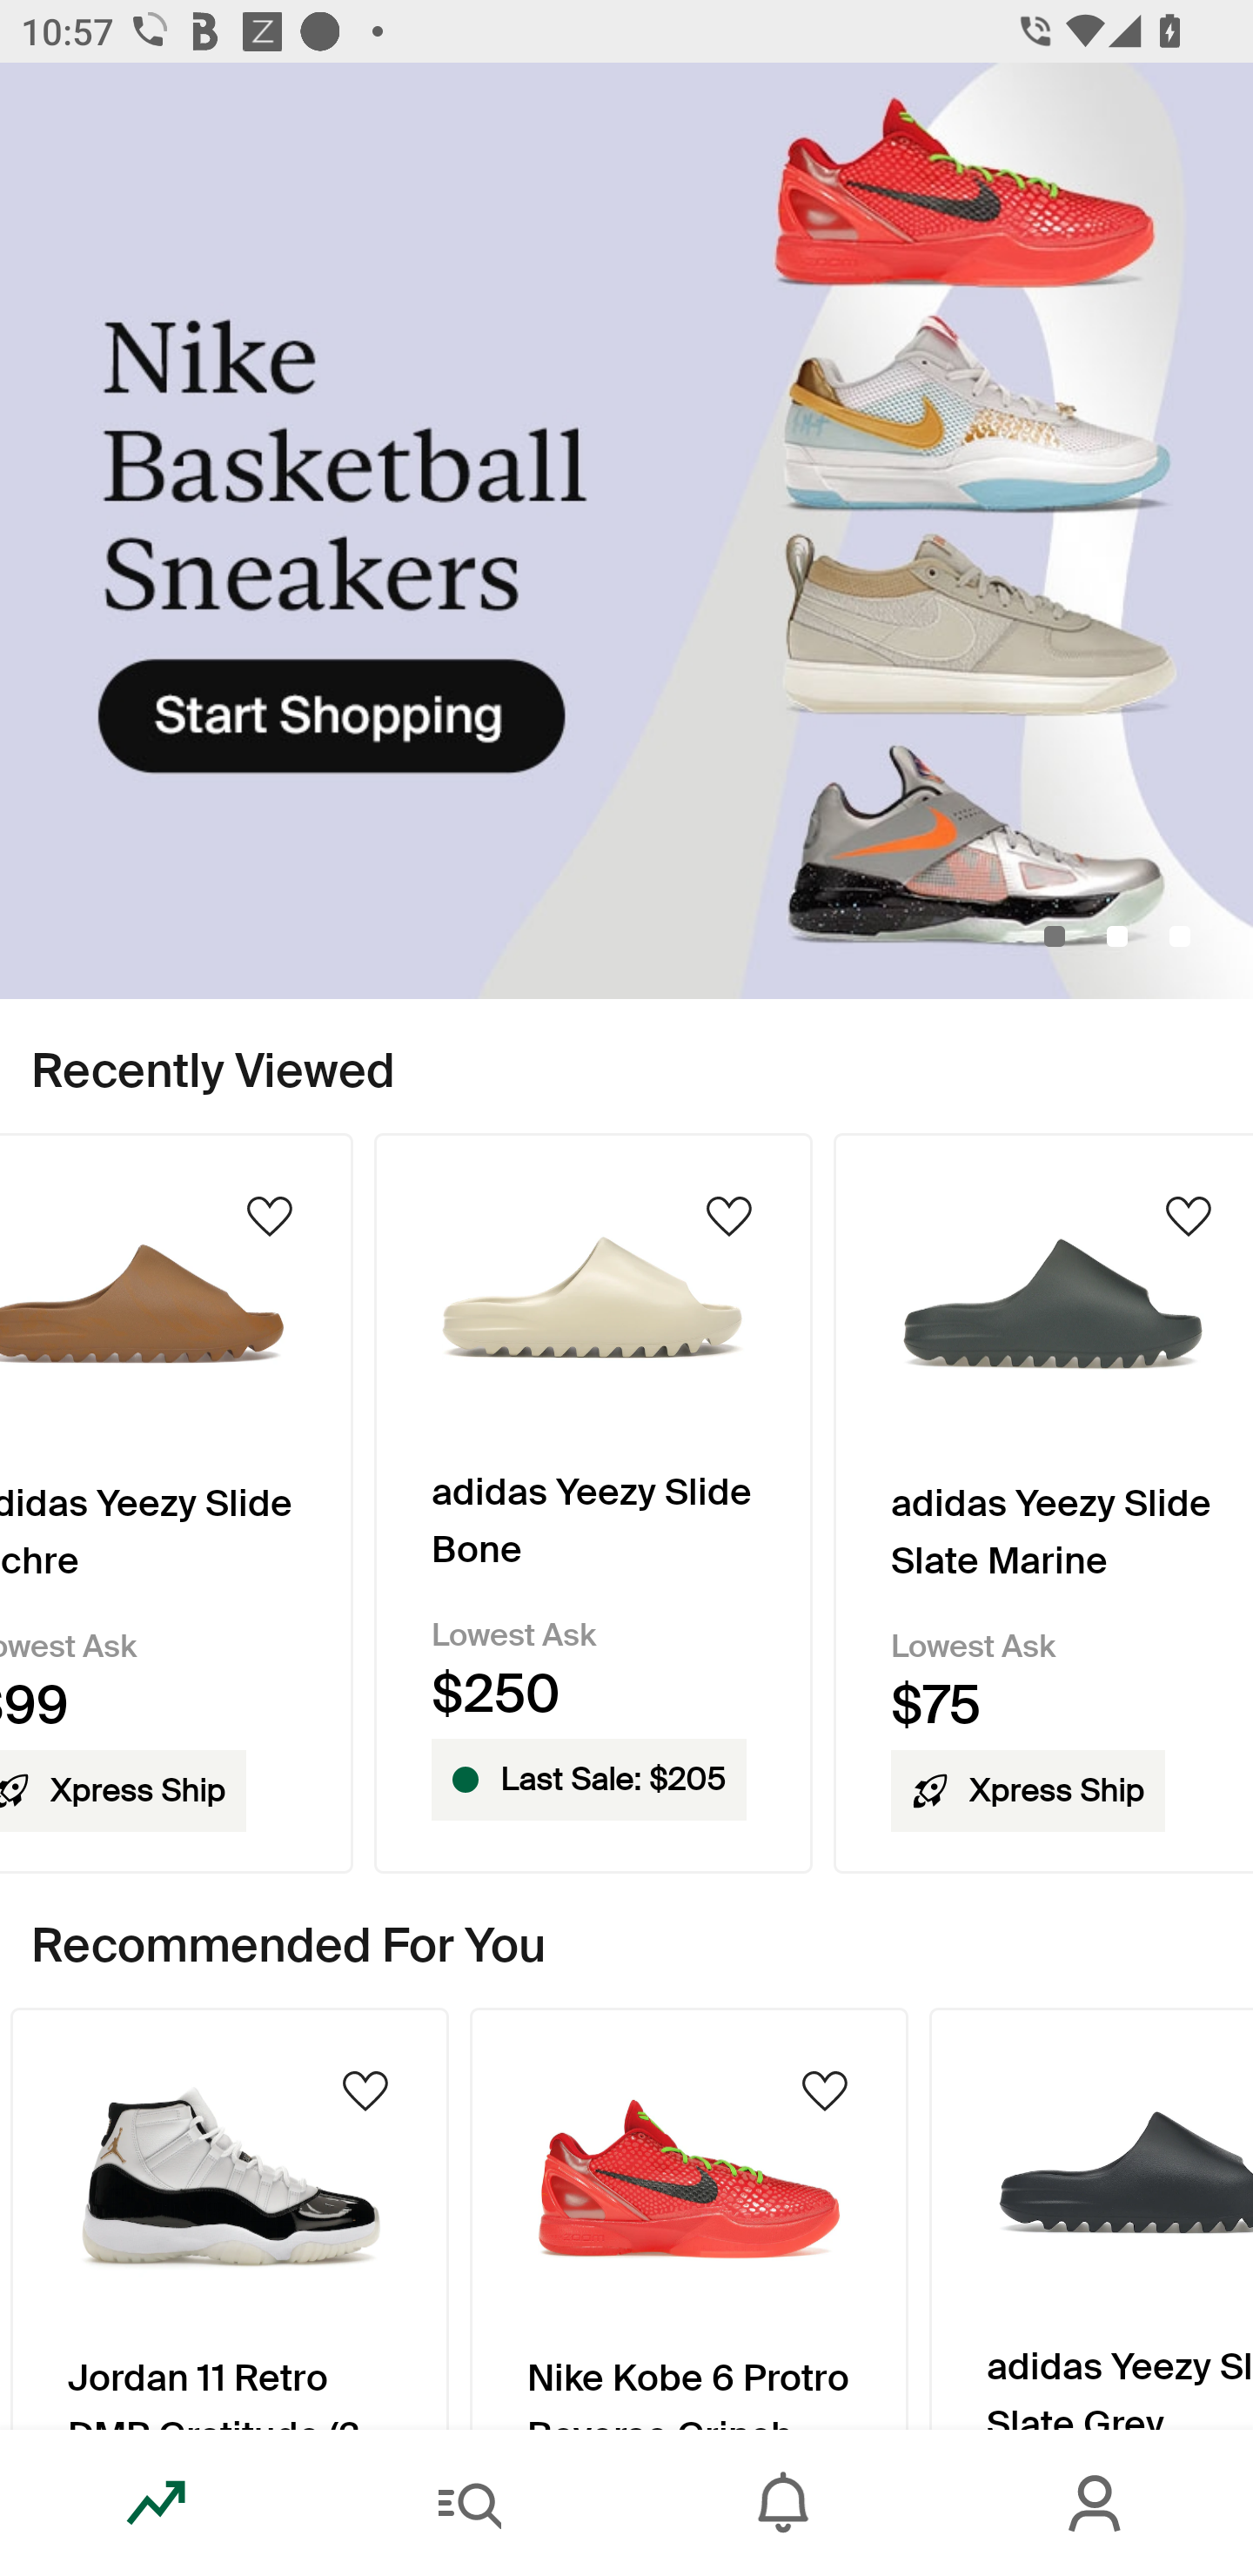 The width and height of the screenshot is (1253, 2576). I want to click on Account, so click(1096, 2503).